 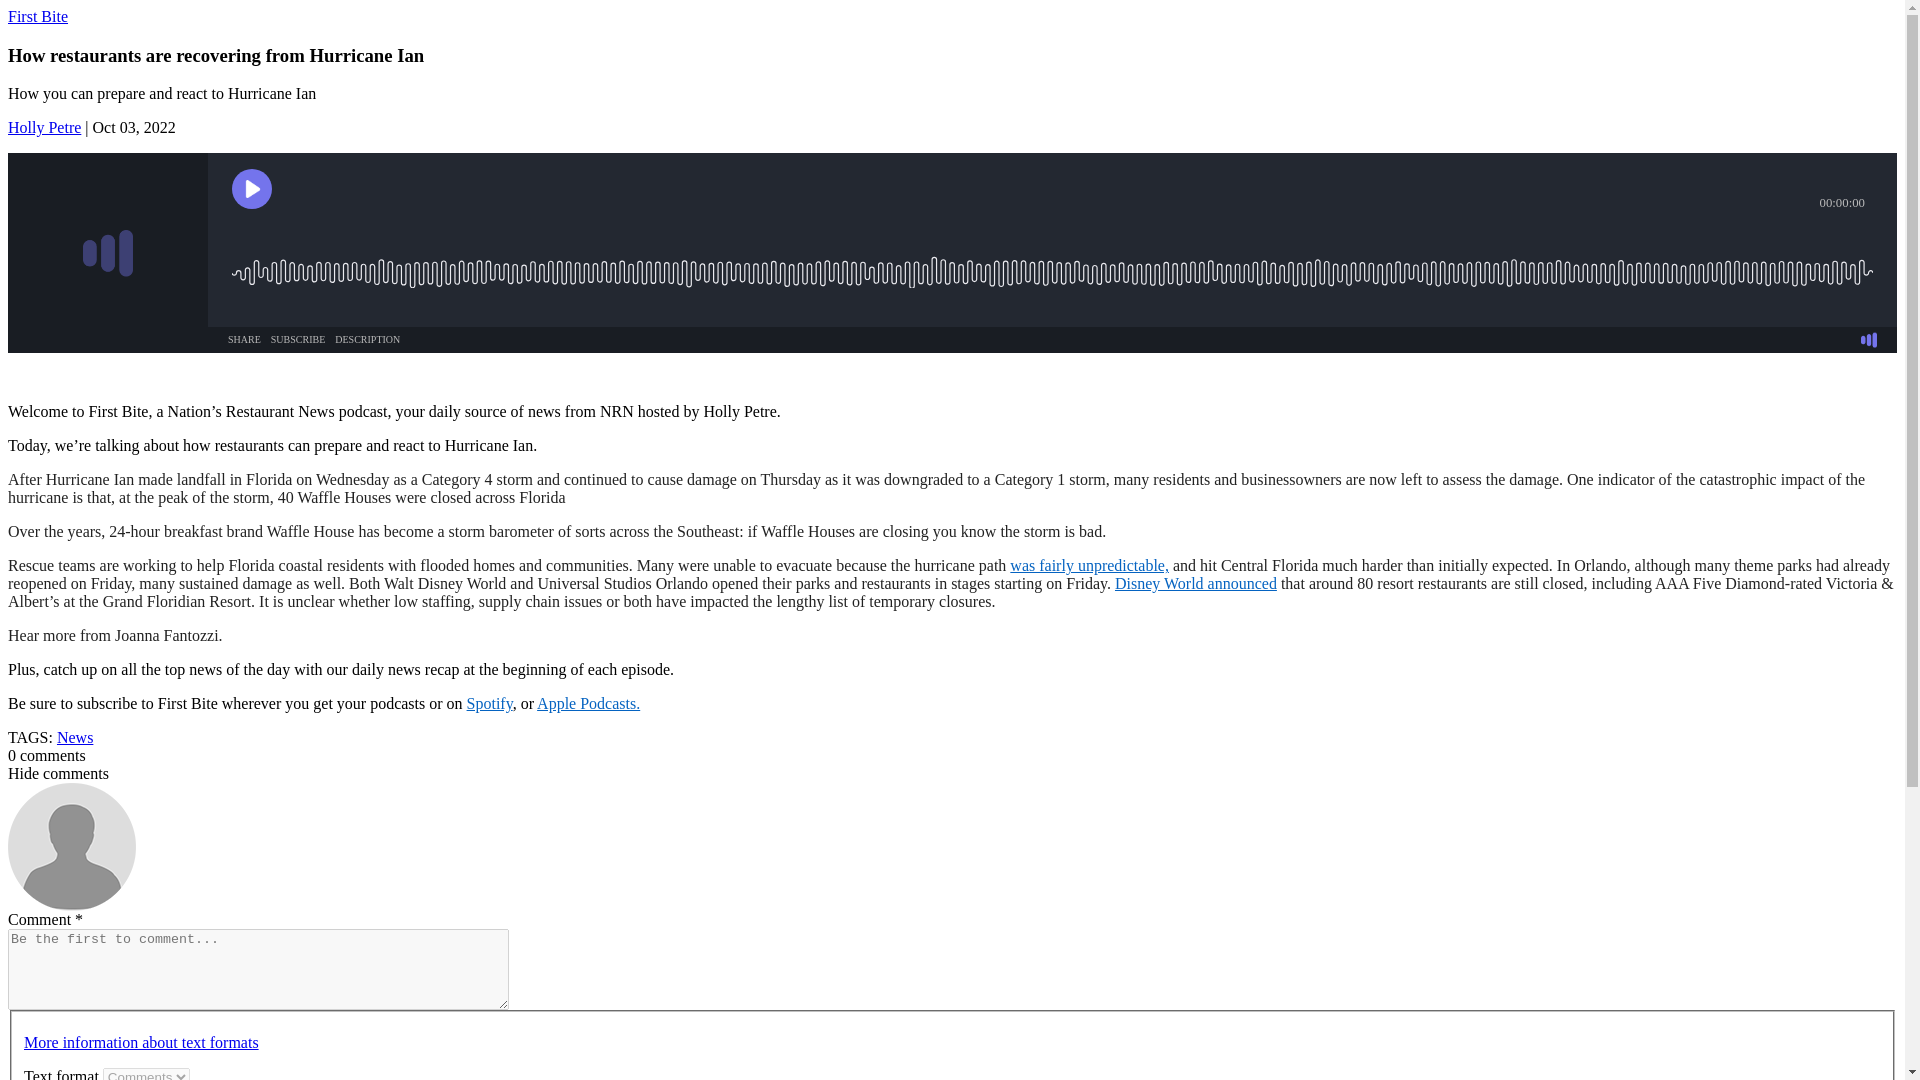 I want to click on Holly Petre, so click(x=44, y=127).